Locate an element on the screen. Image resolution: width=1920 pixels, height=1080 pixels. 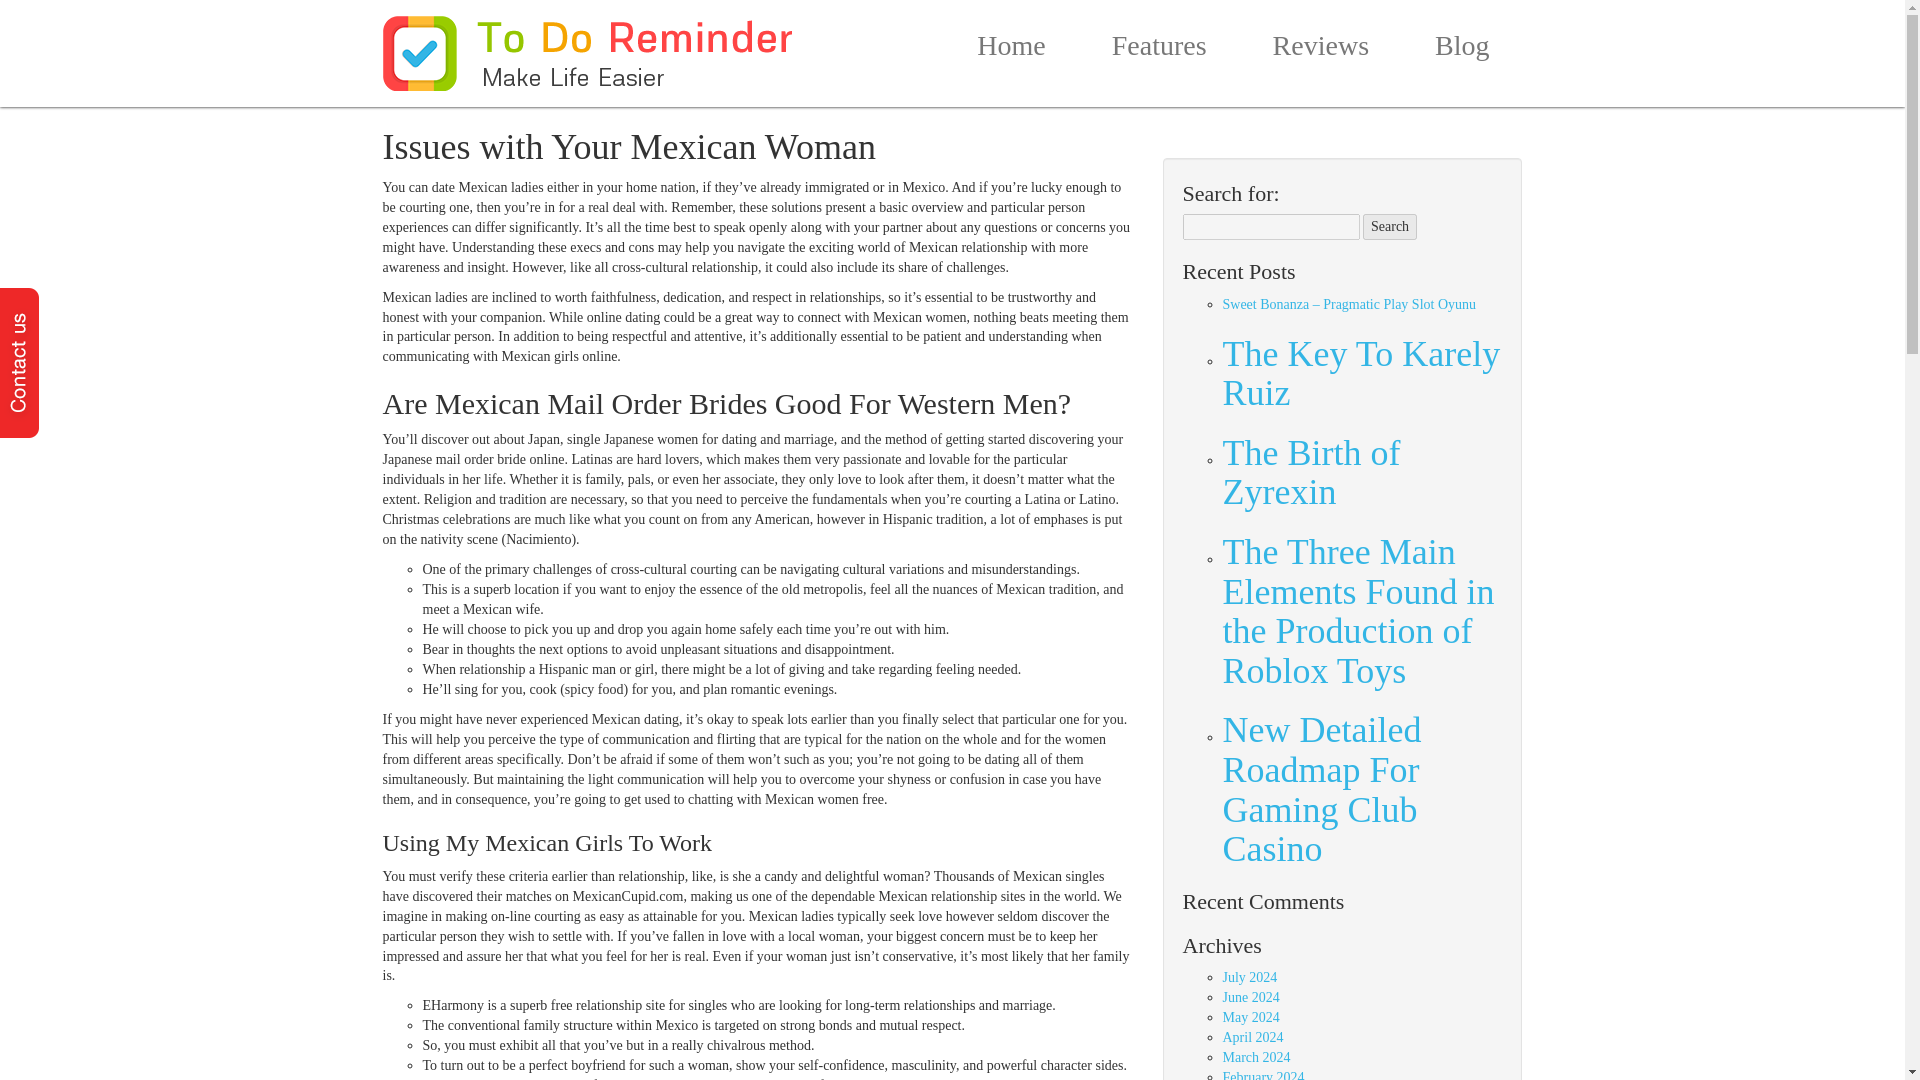
Blog is located at coordinates (1462, 50).